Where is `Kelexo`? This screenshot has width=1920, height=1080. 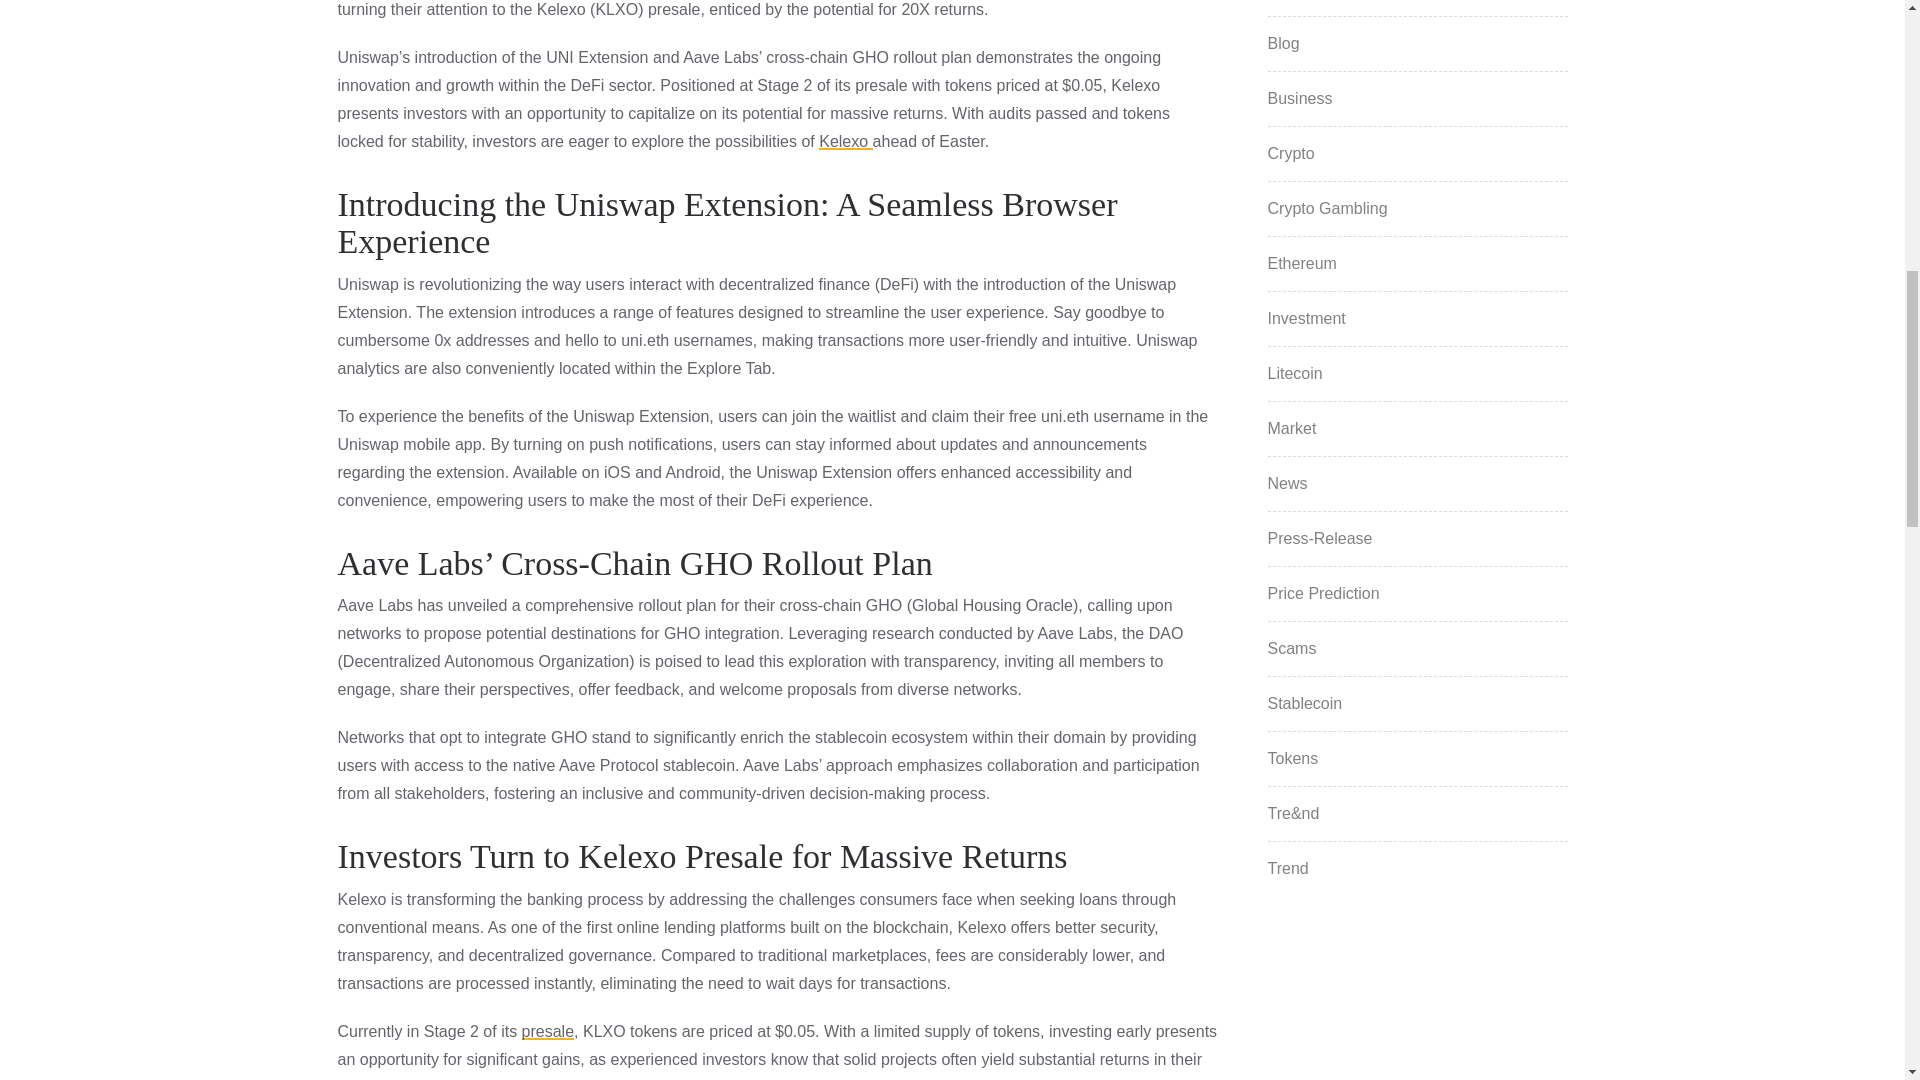
Kelexo is located at coordinates (845, 141).